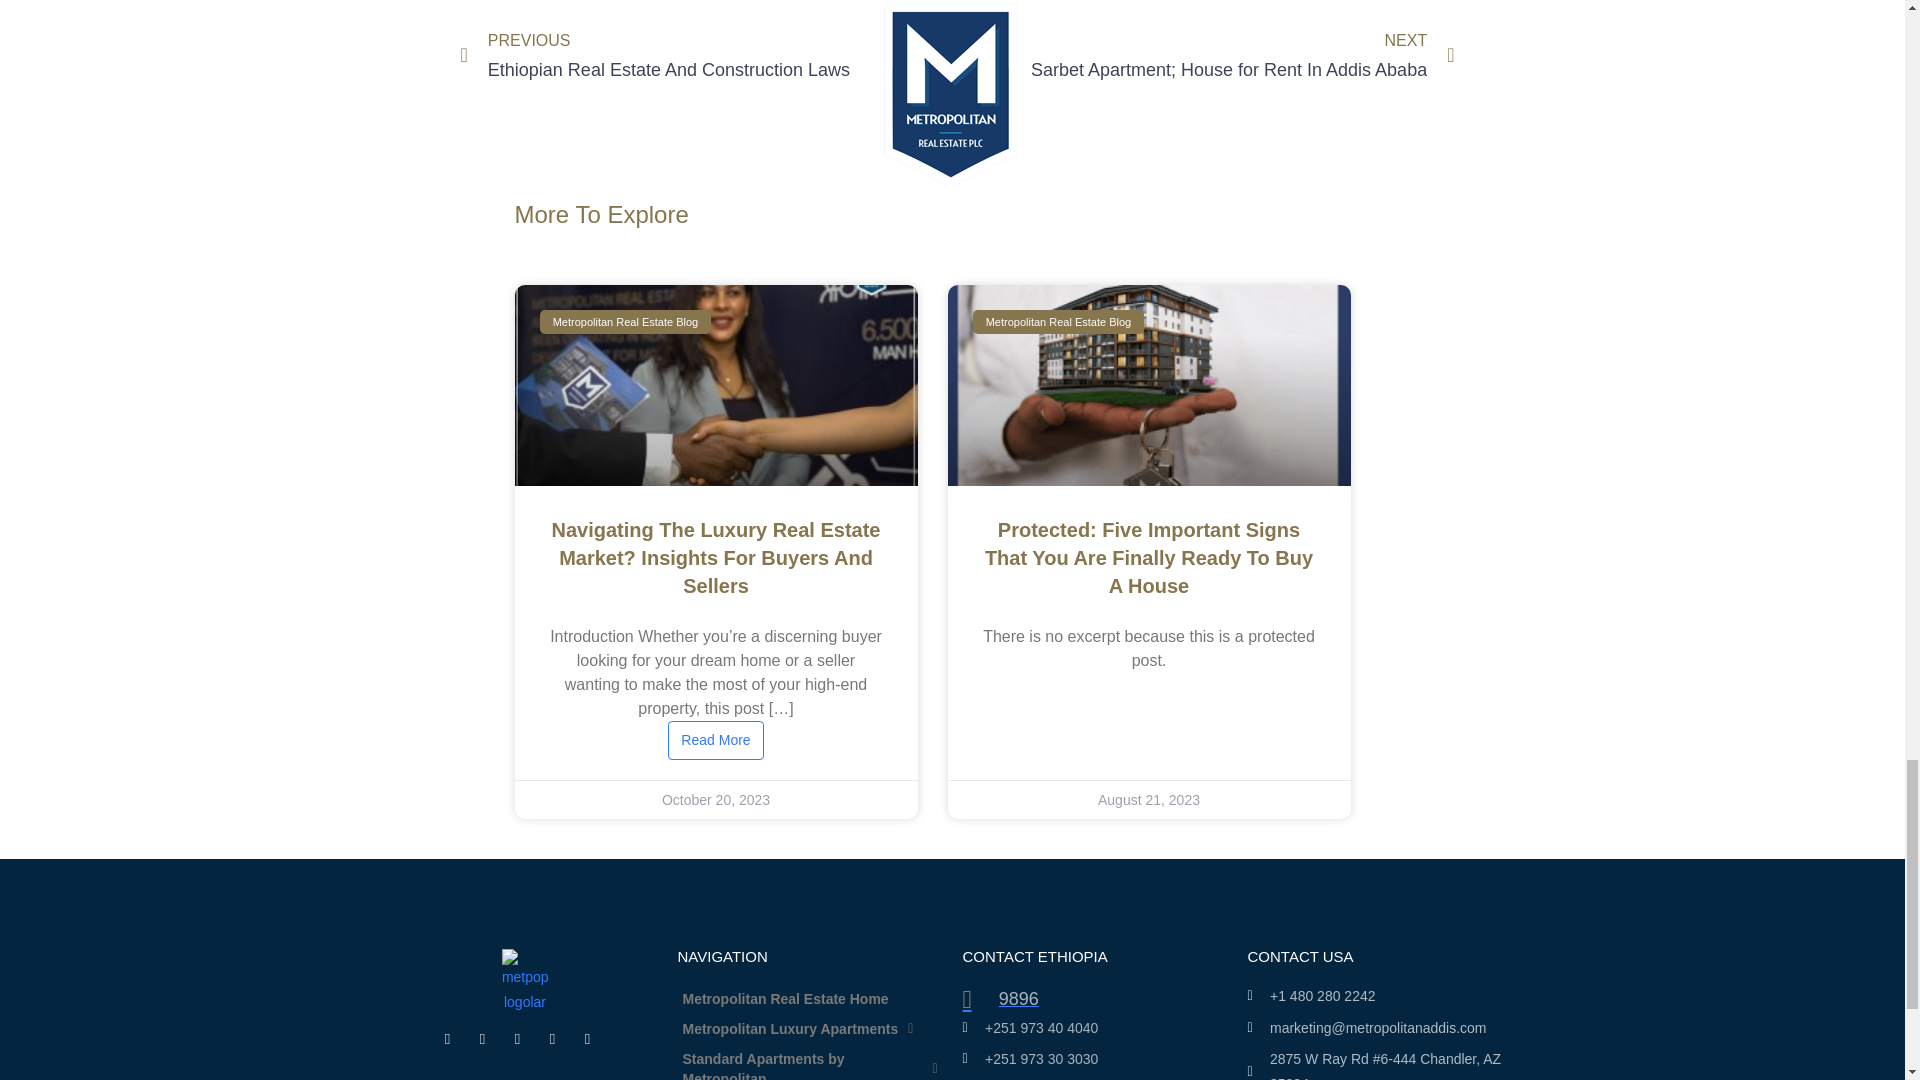 Image resolution: width=1920 pixels, height=1080 pixels. I want to click on Read More, so click(810, 1029).